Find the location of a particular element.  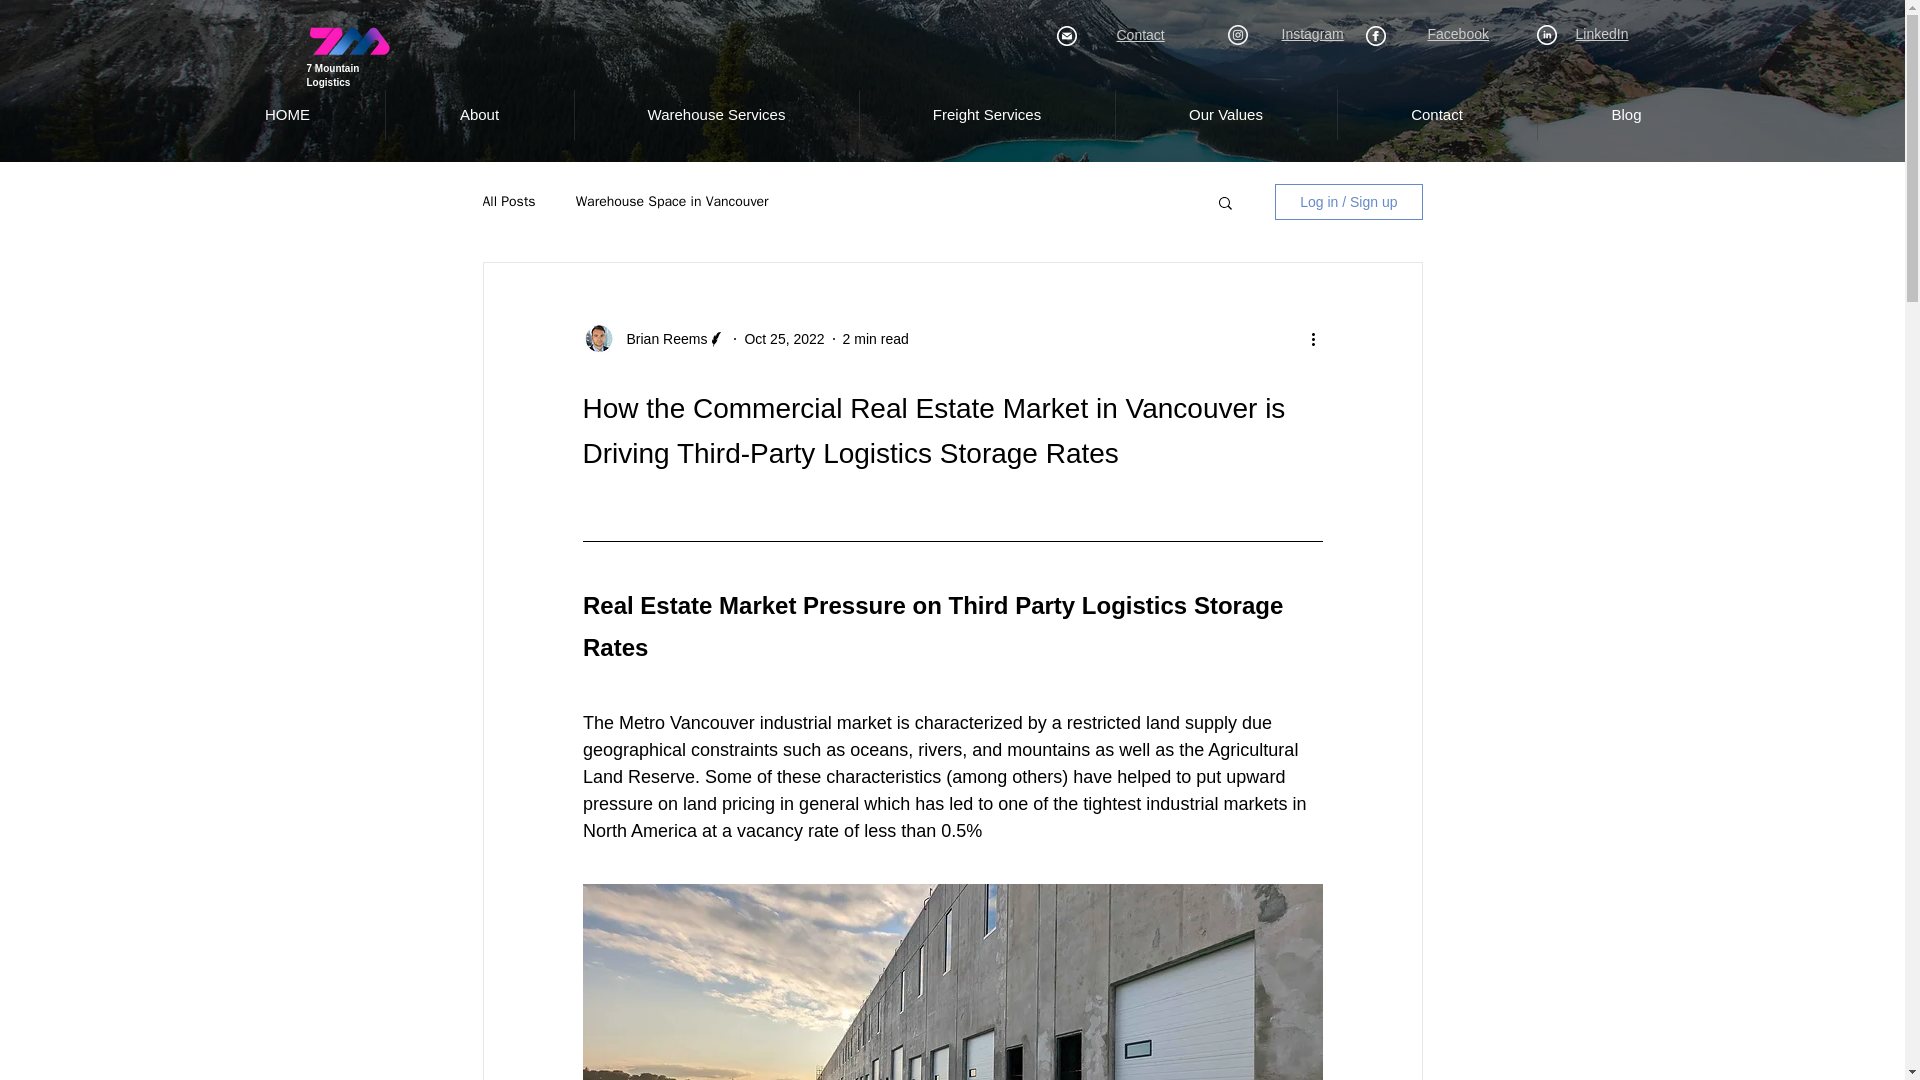

Warehouse Services is located at coordinates (716, 114).